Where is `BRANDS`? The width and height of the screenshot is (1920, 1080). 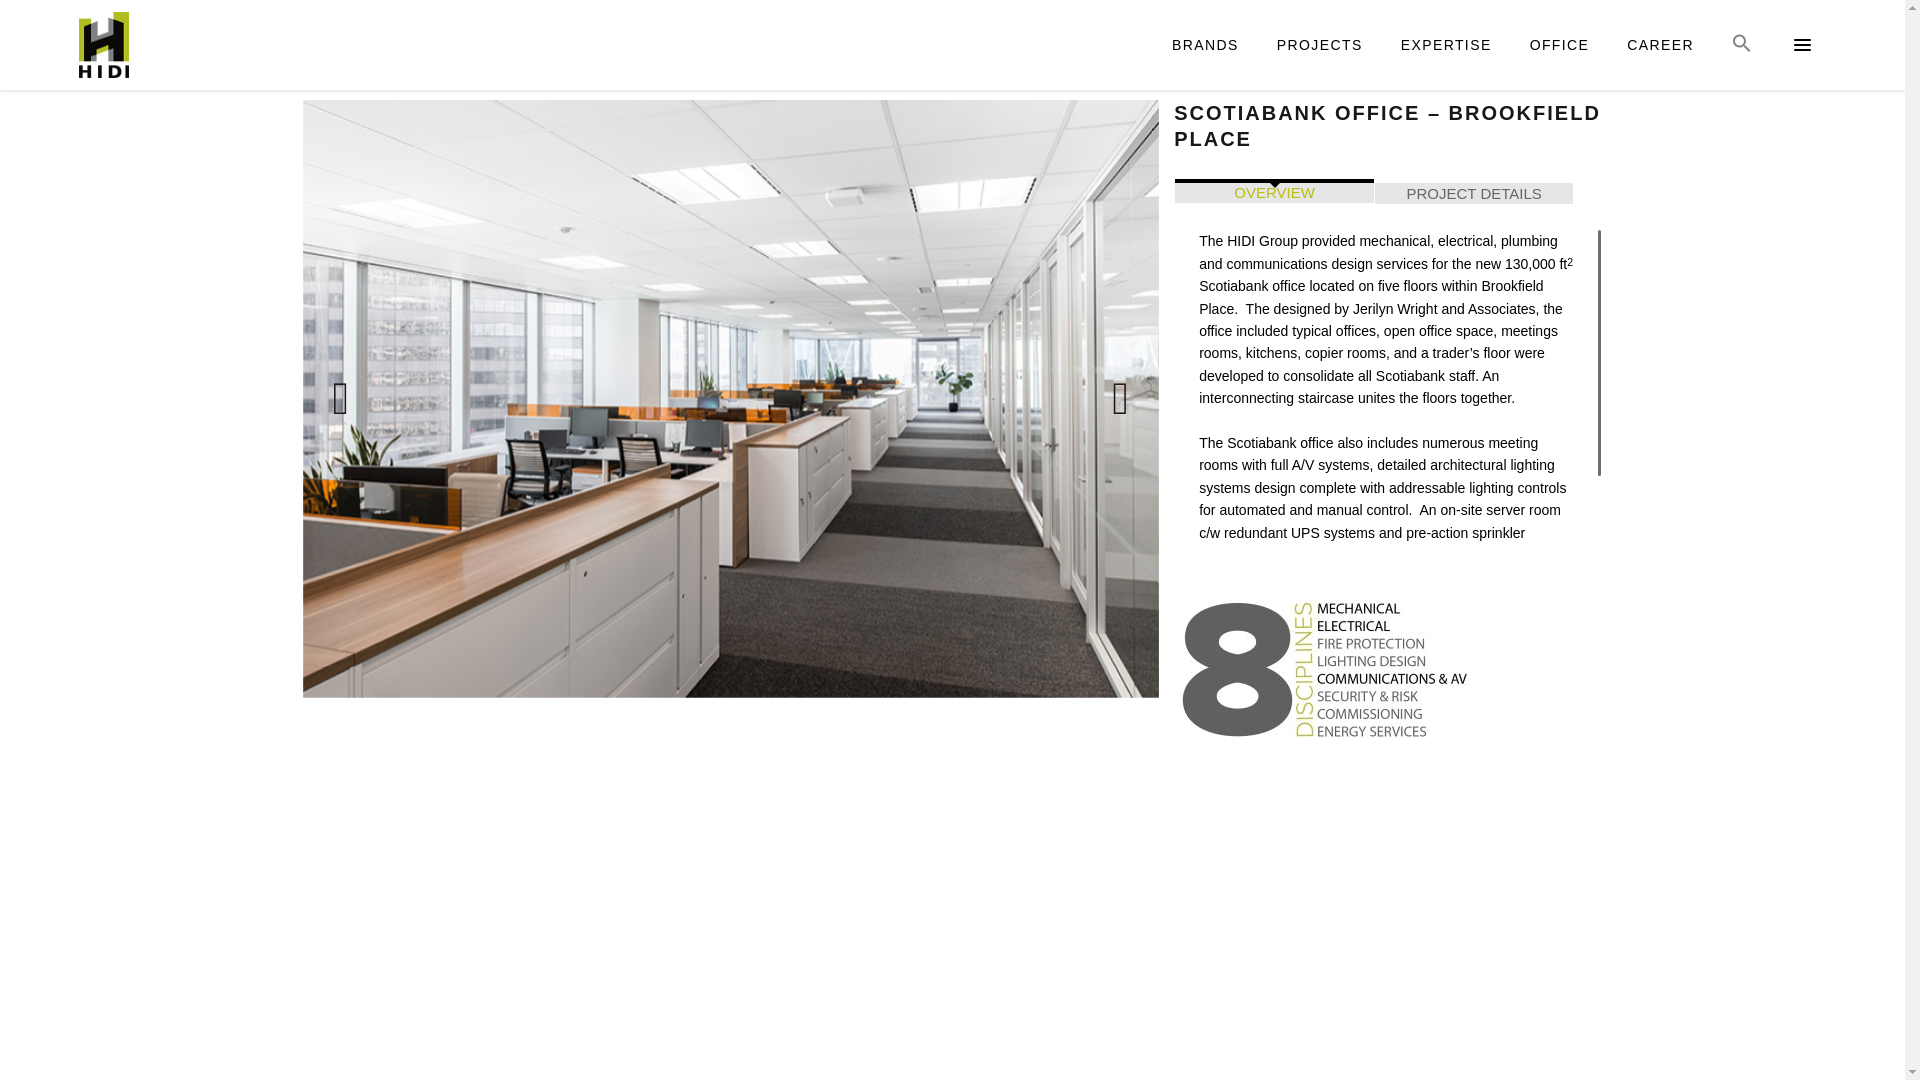 BRANDS is located at coordinates (1205, 44).